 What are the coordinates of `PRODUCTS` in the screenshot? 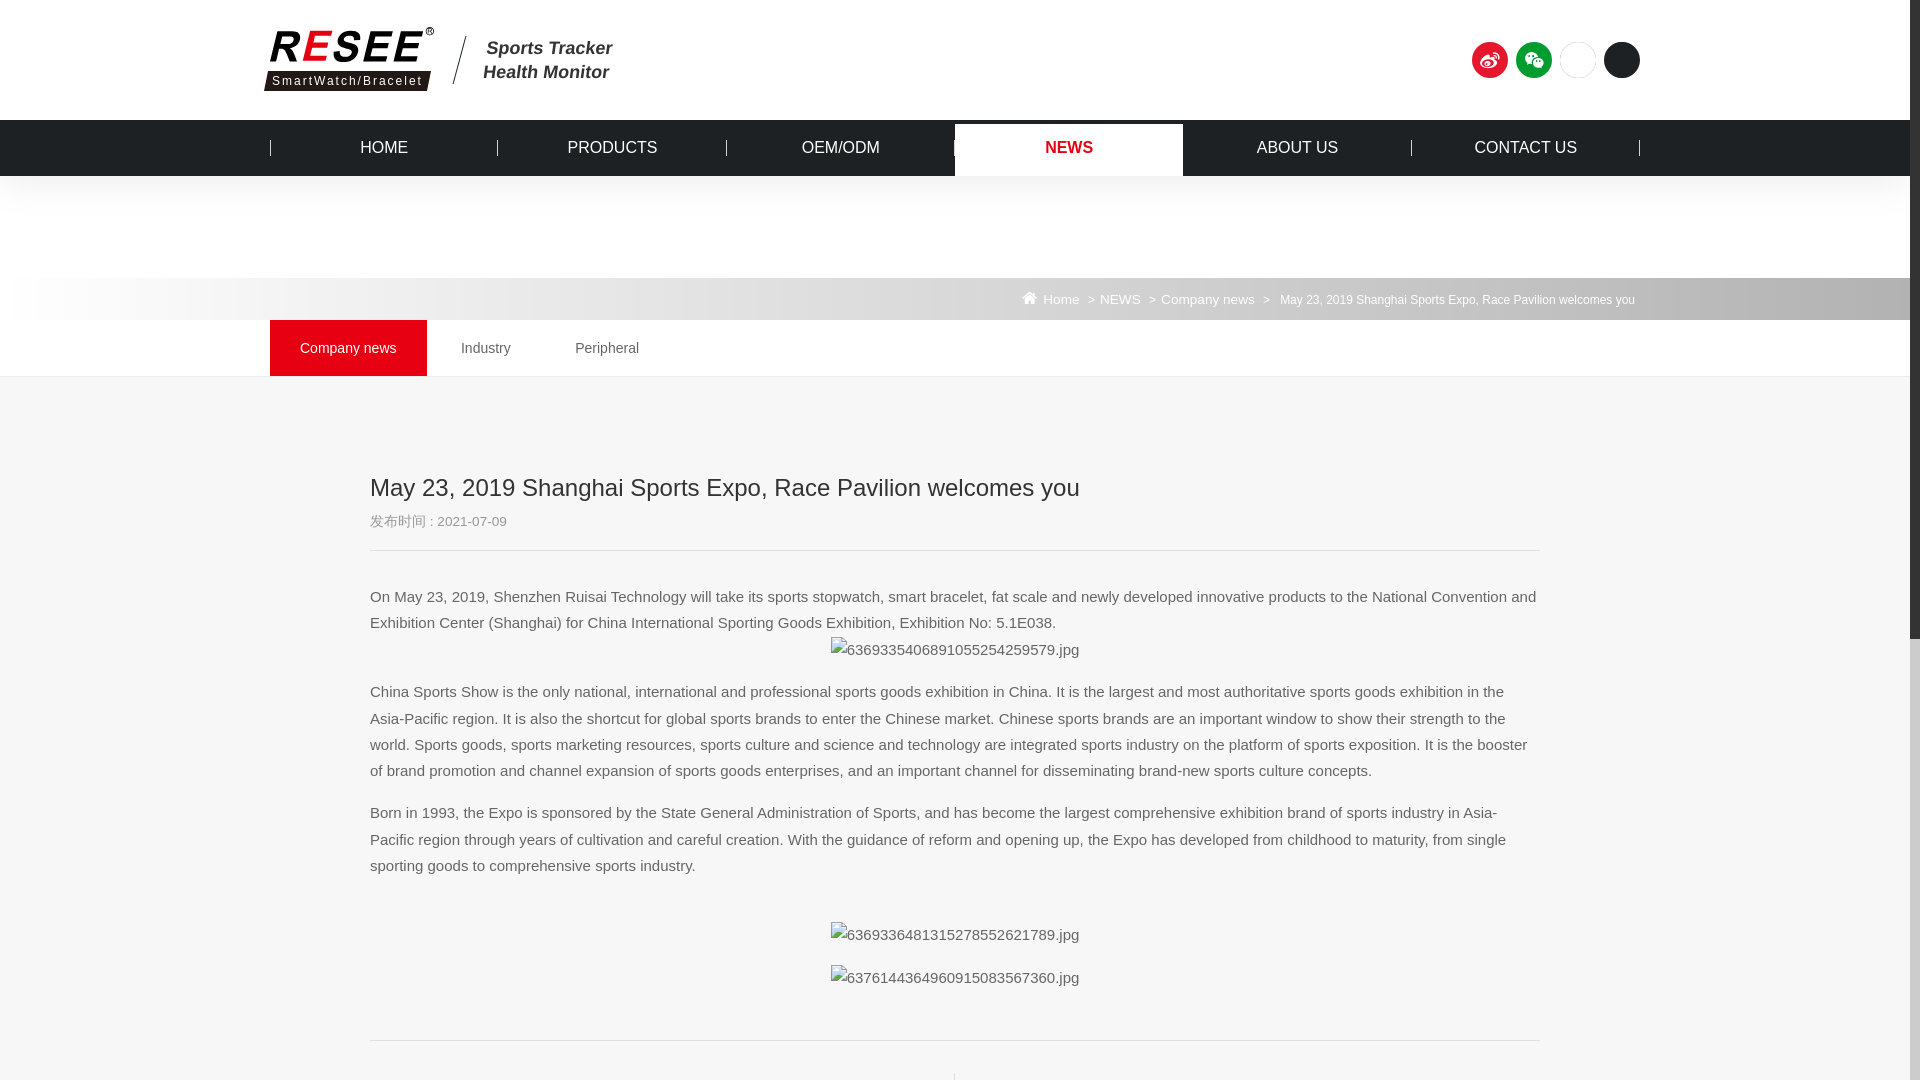 It's located at (611, 148).